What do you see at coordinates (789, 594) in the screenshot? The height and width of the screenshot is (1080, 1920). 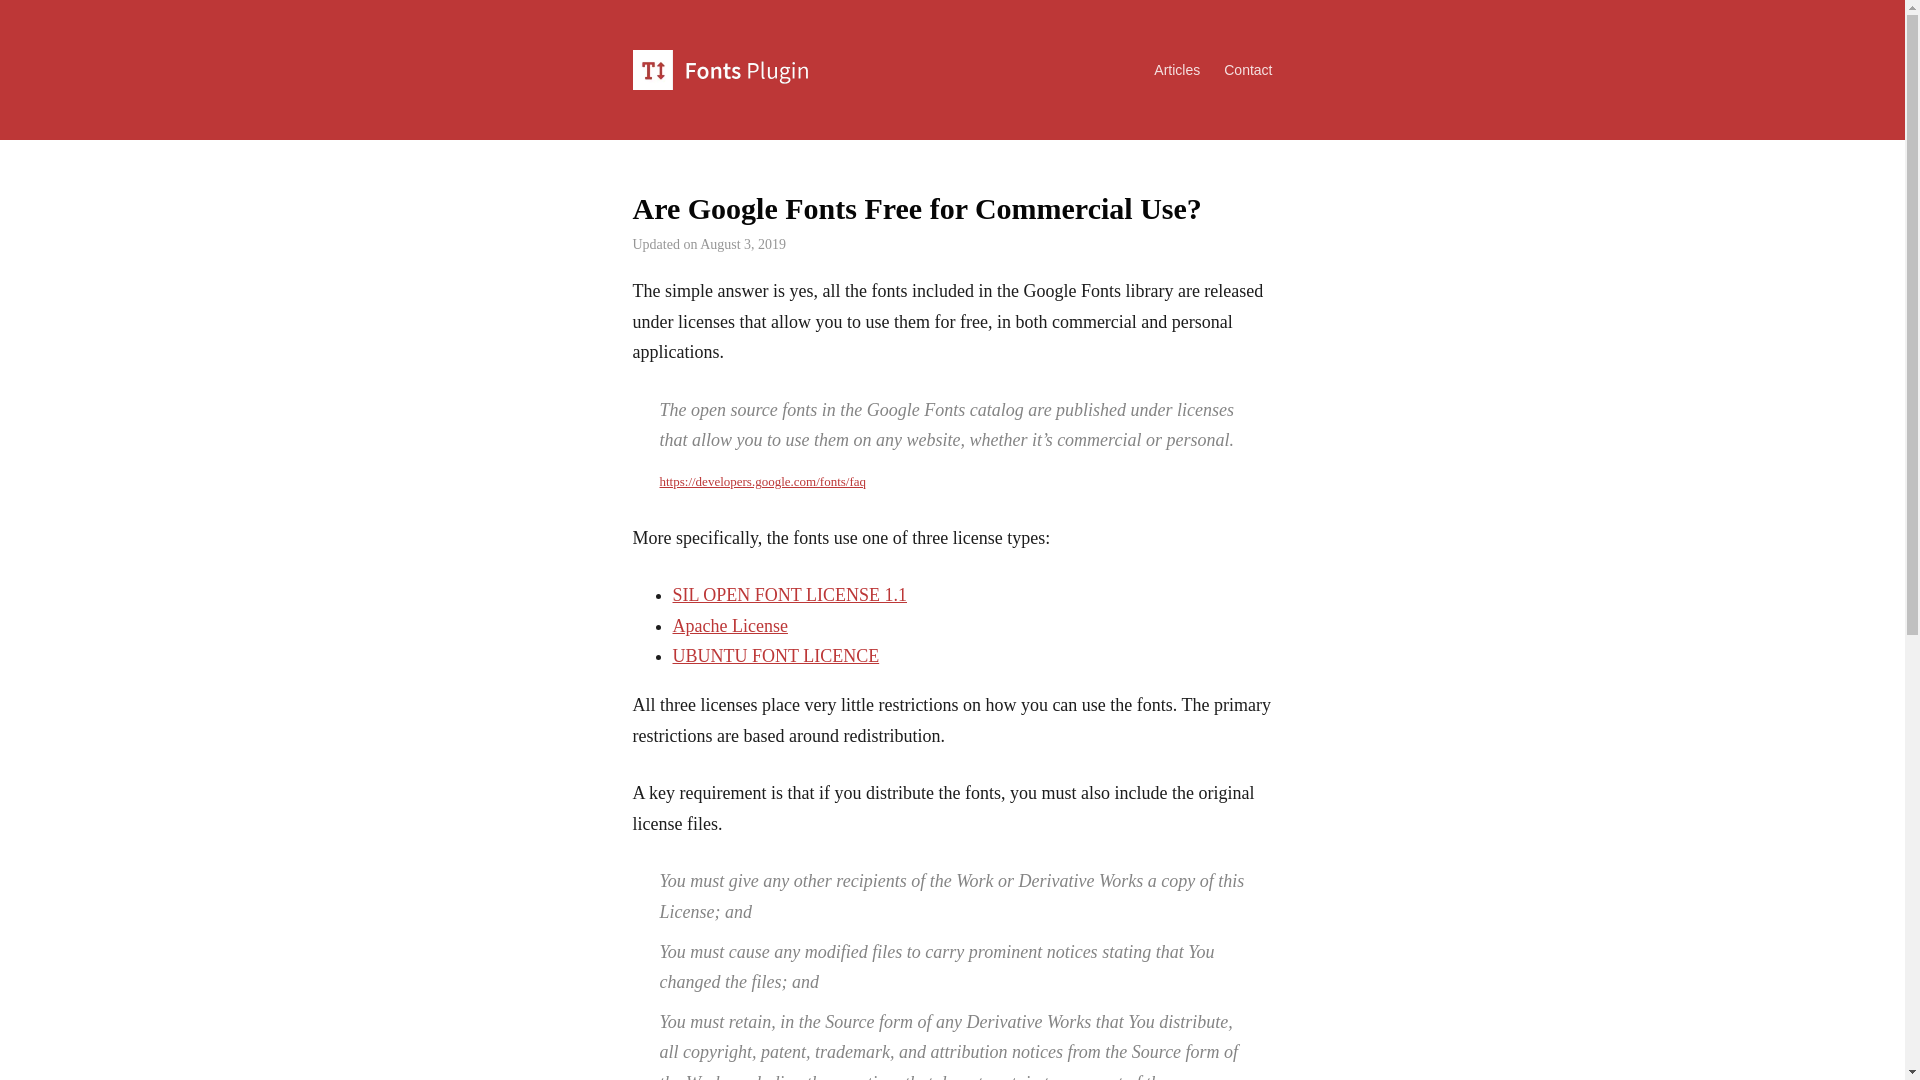 I see `SIL OPEN FONT LICENSE 1.1` at bounding box center [789, 594].